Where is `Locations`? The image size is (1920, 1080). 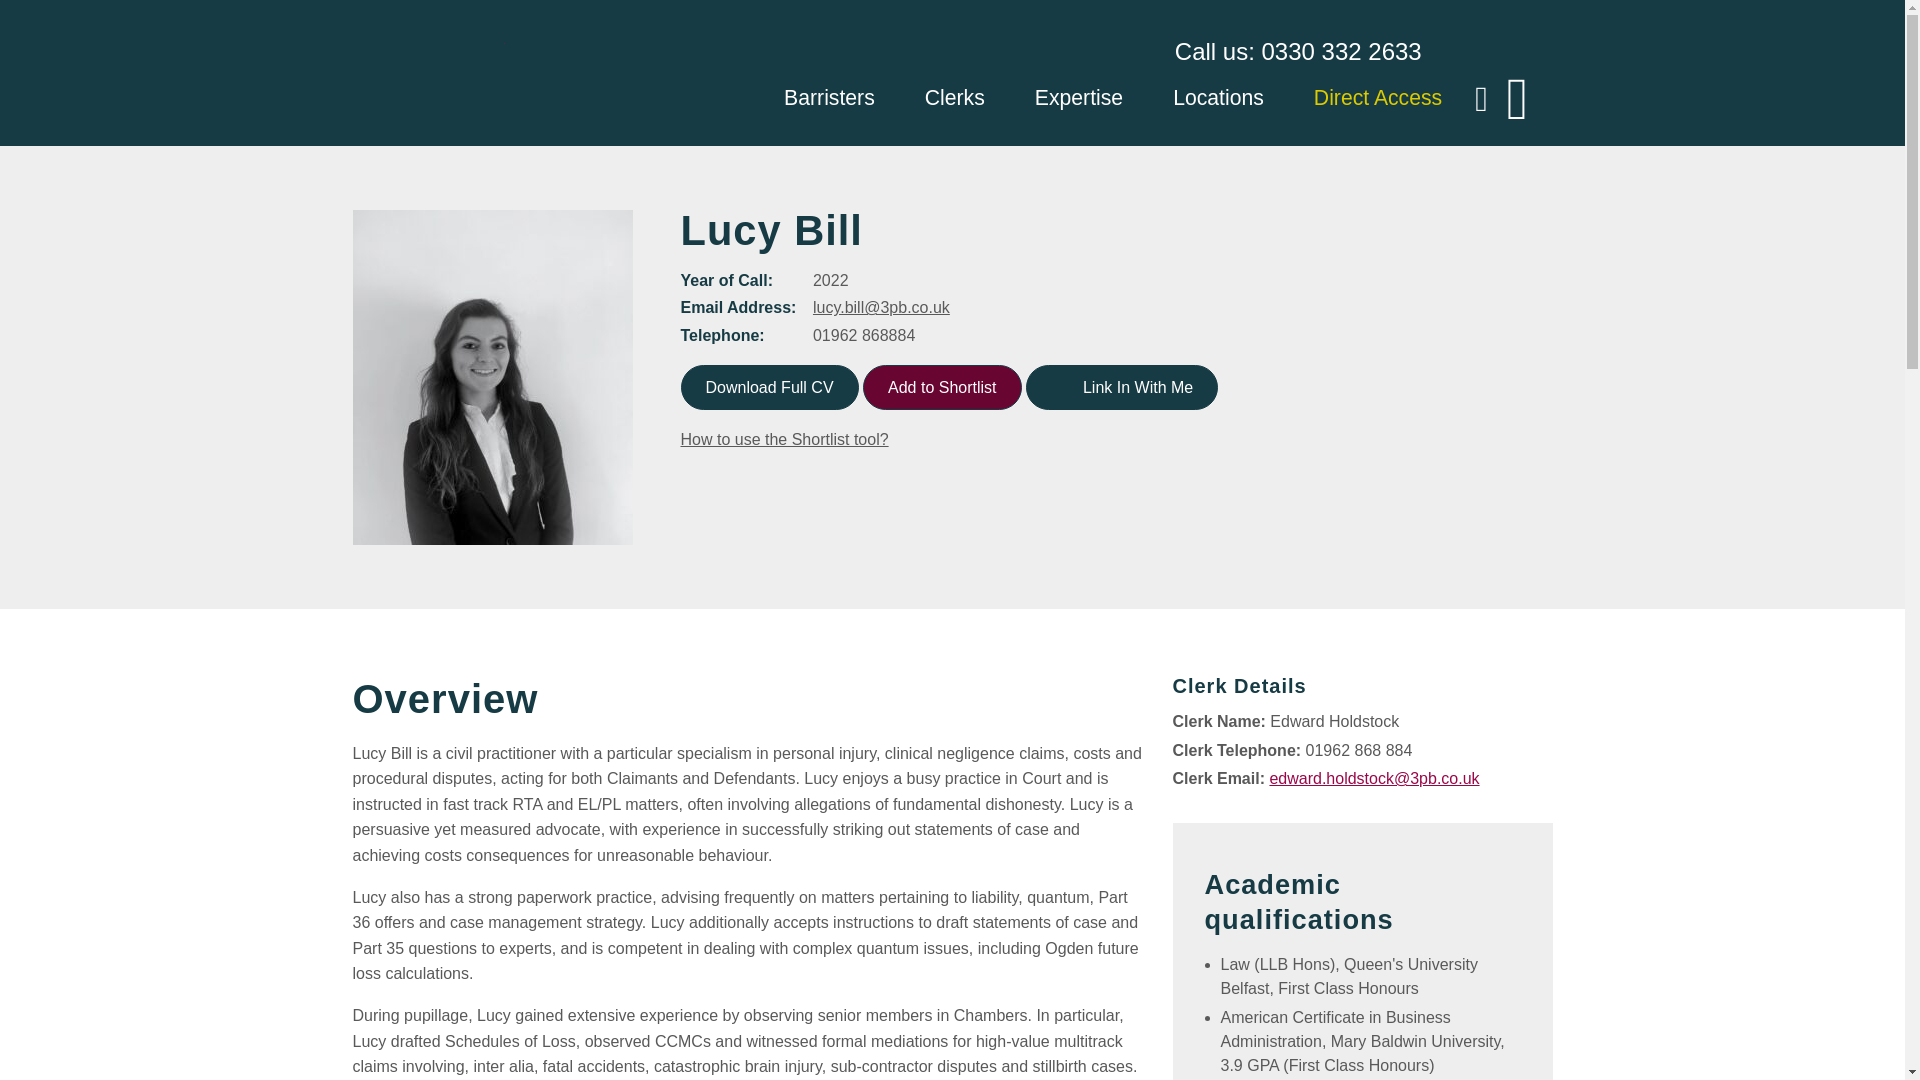 Locations is located at coordinates (1218, 100).